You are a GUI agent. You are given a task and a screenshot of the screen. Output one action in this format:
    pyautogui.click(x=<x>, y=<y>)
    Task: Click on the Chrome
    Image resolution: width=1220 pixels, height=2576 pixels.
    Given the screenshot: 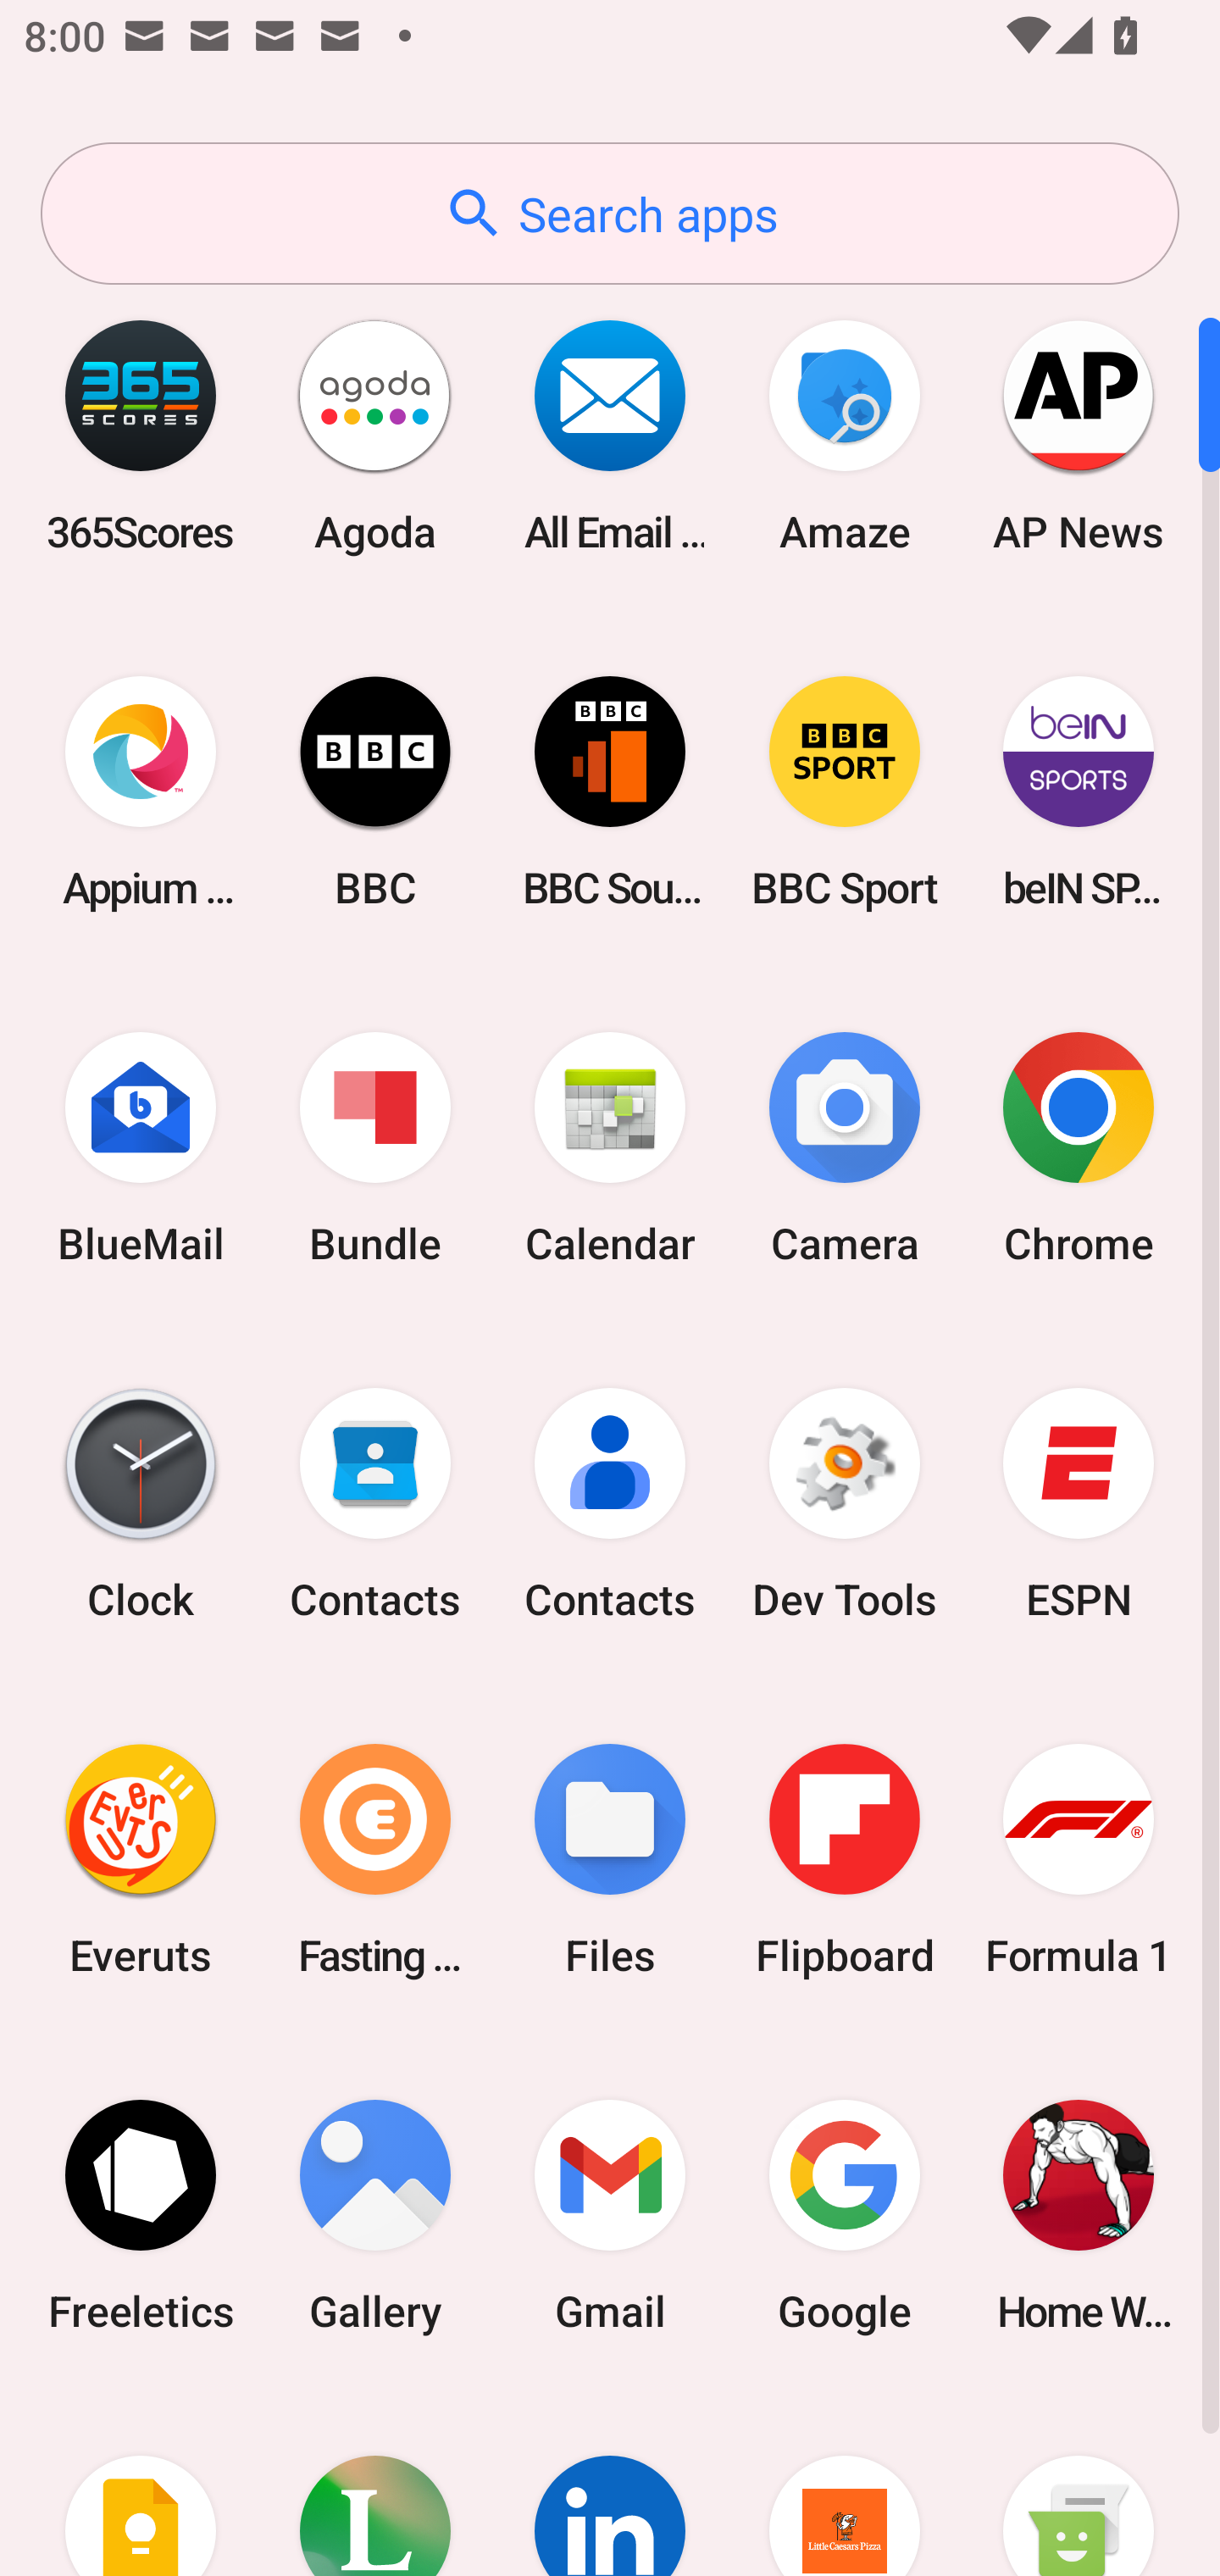 What is the action you would take?
    pyautogui.click(x=1079, y=1149)
    